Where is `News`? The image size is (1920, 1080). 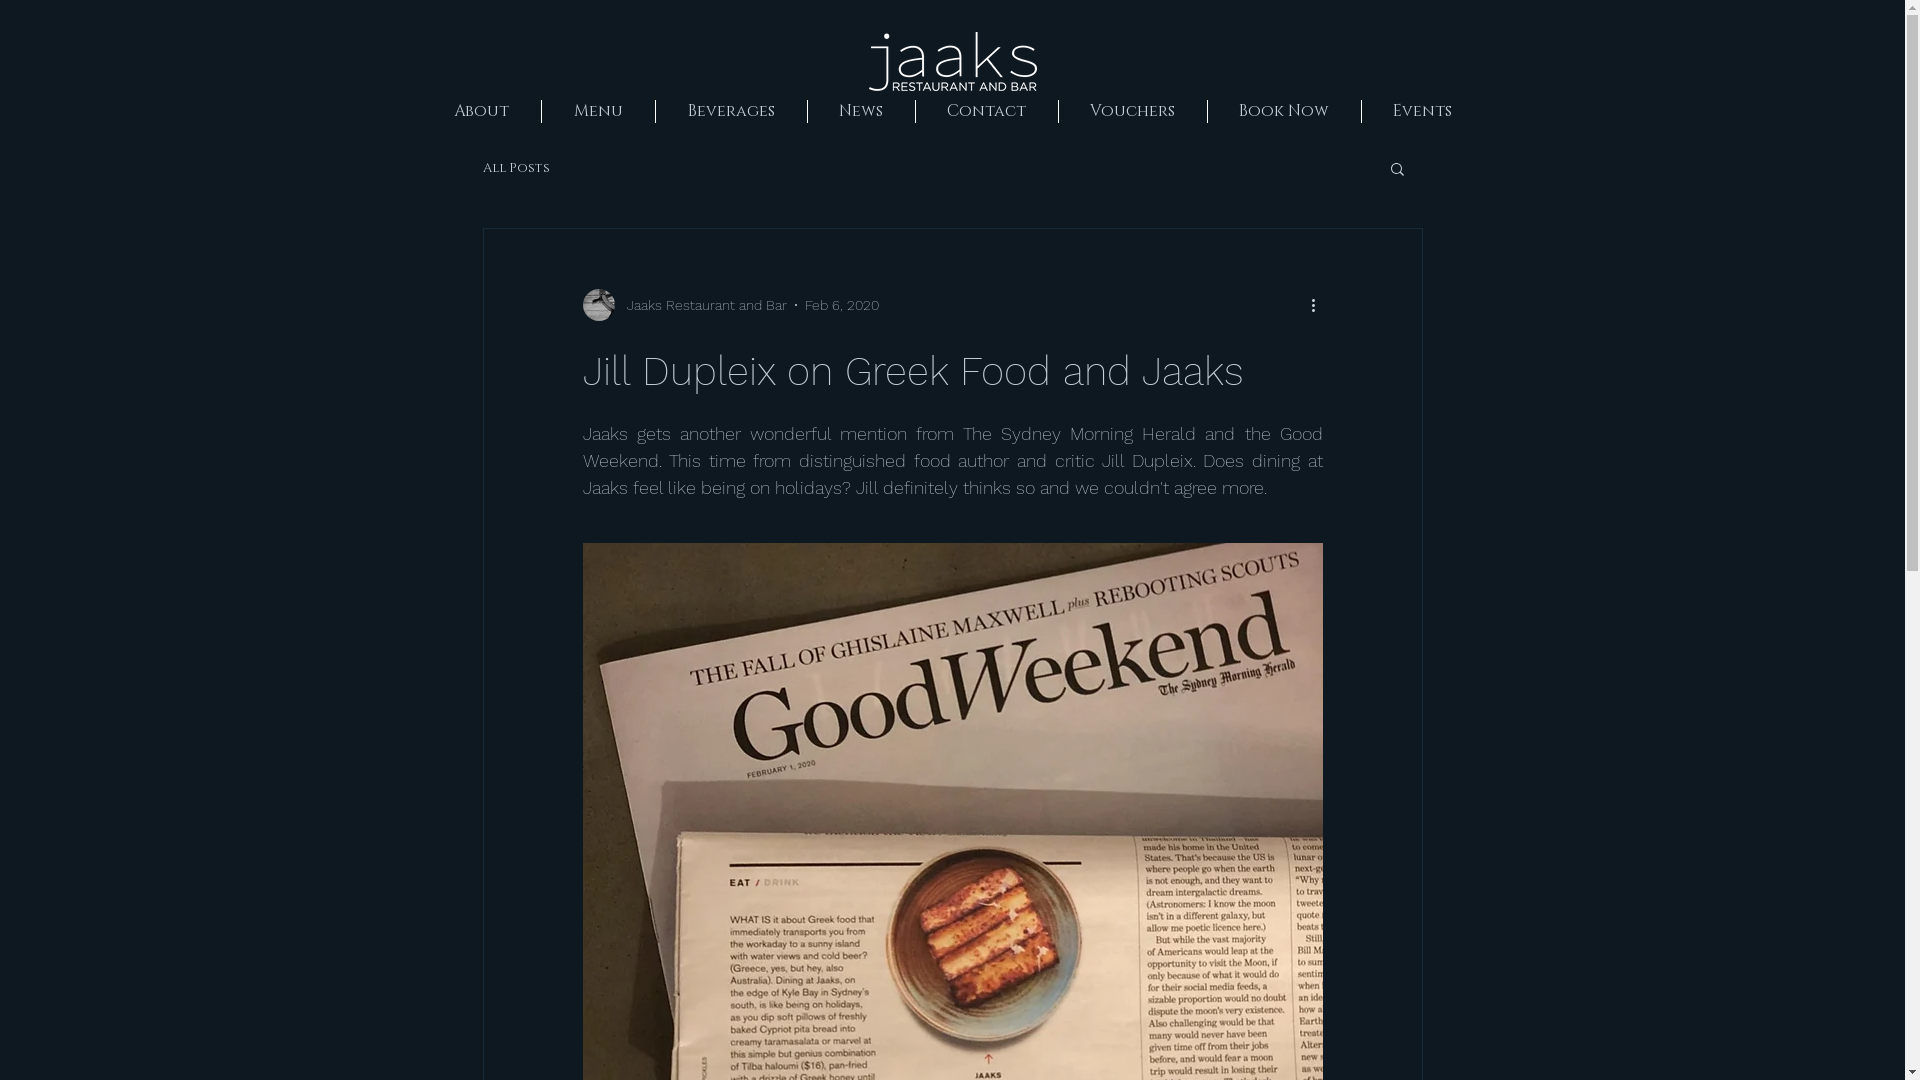 News is located at coordinates (860, 112).